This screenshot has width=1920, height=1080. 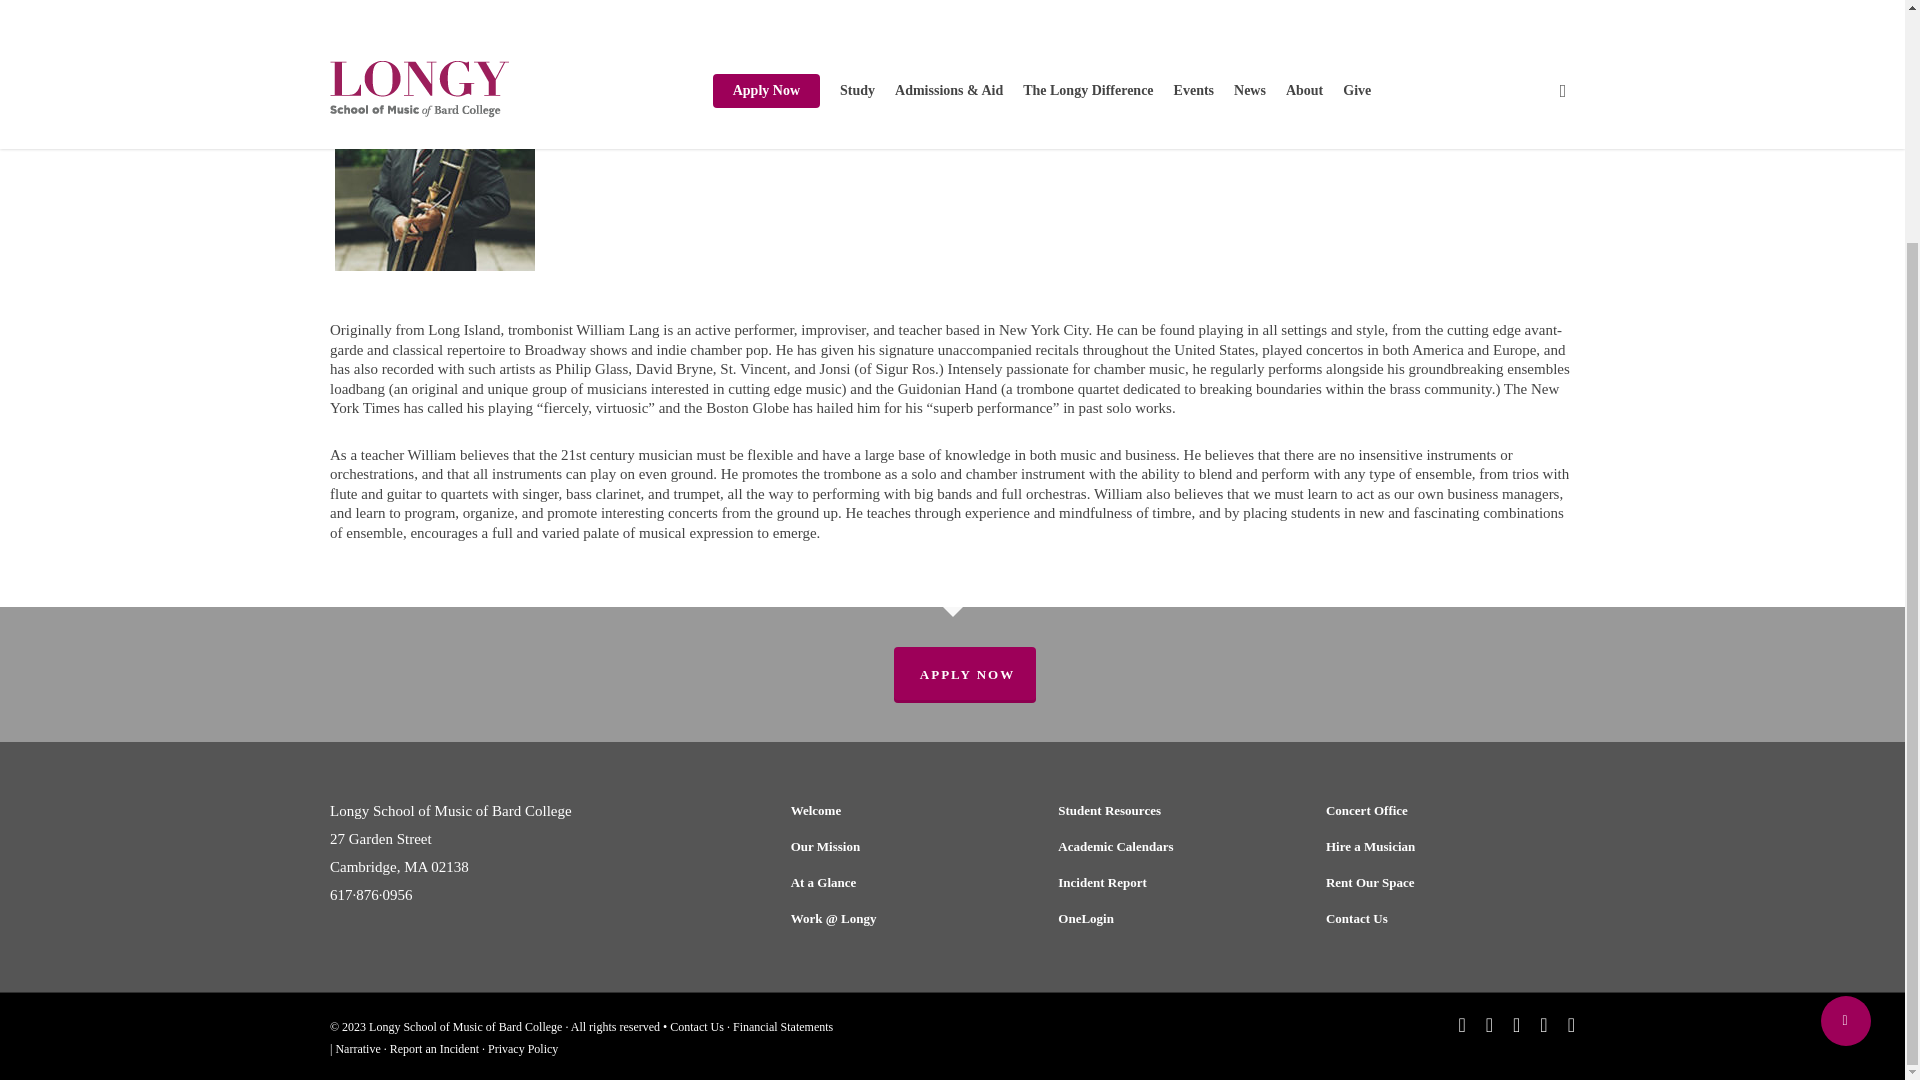 I want to click on Financial Statements, so click(x=783, y=1026).